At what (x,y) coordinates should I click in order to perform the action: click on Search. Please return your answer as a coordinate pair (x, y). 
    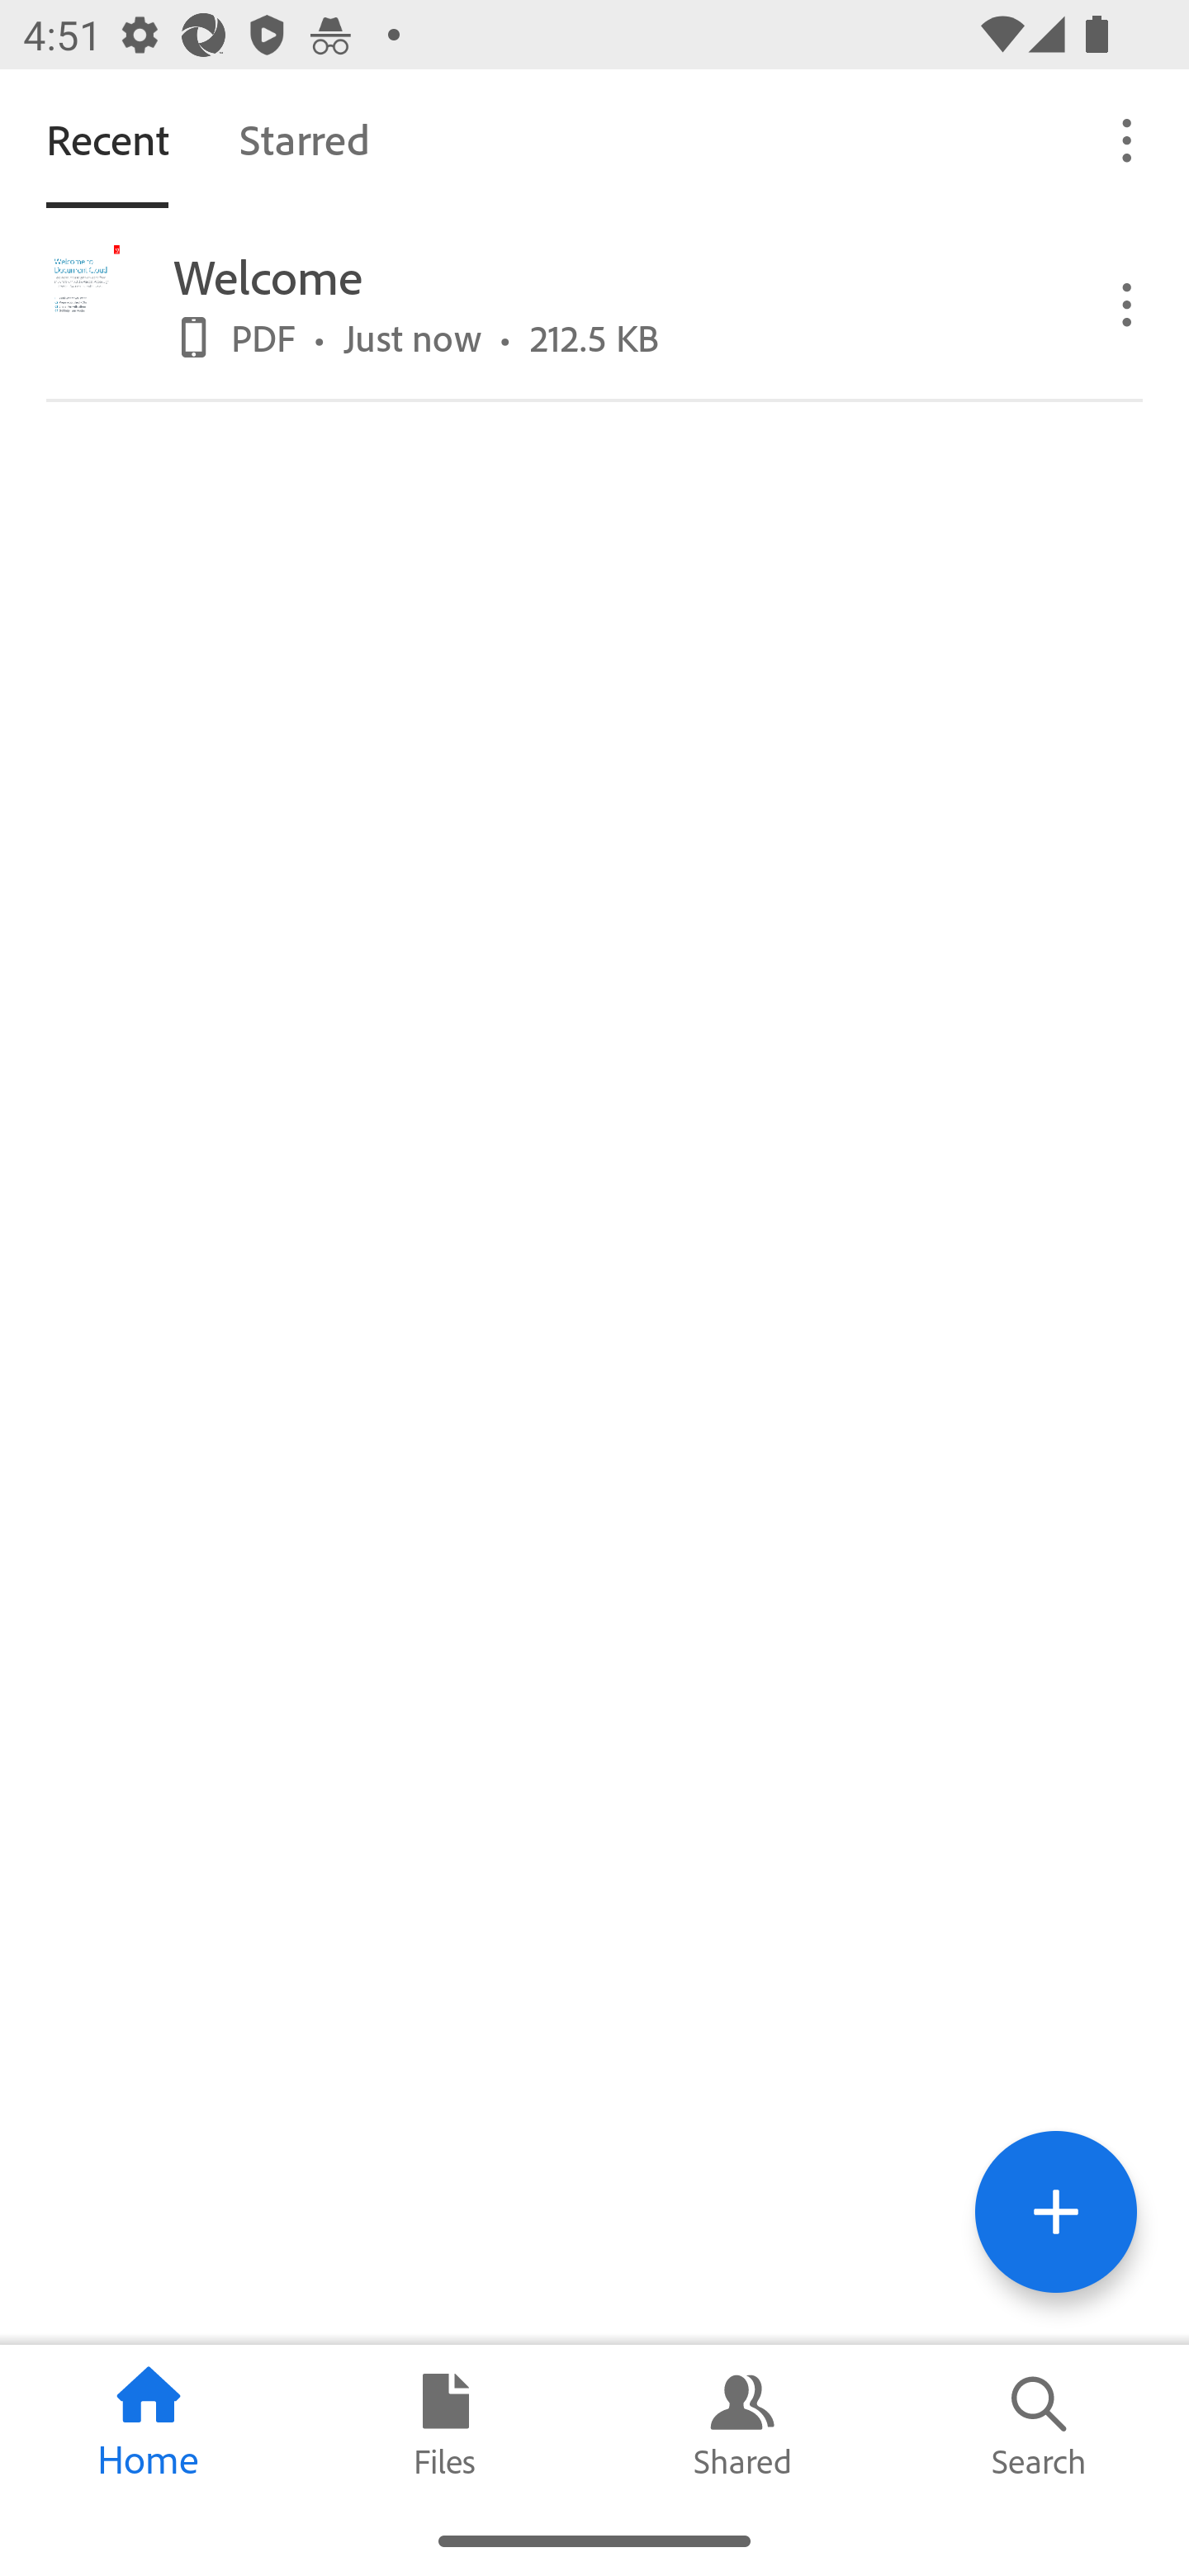
    Looking at the image, I should click on (1040, 2425).